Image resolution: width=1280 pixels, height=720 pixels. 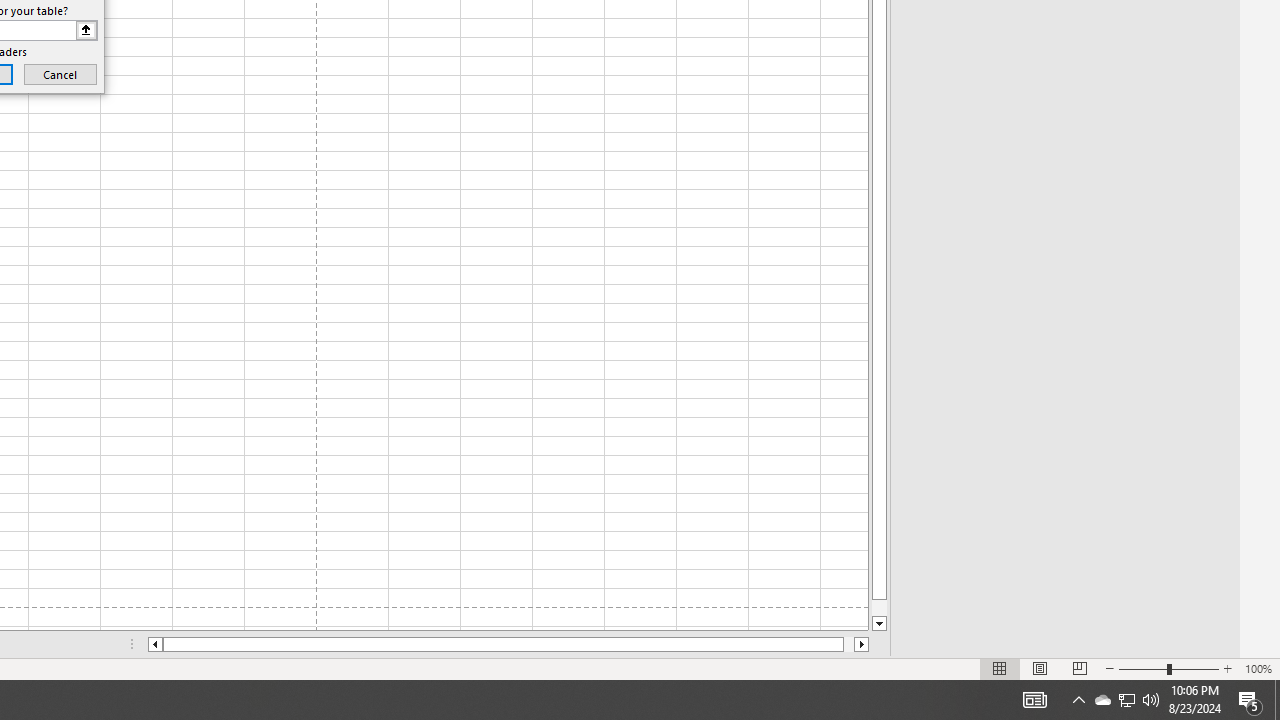 I want to click on Class: NetUIScrollBar, so click(x=508, y=644).